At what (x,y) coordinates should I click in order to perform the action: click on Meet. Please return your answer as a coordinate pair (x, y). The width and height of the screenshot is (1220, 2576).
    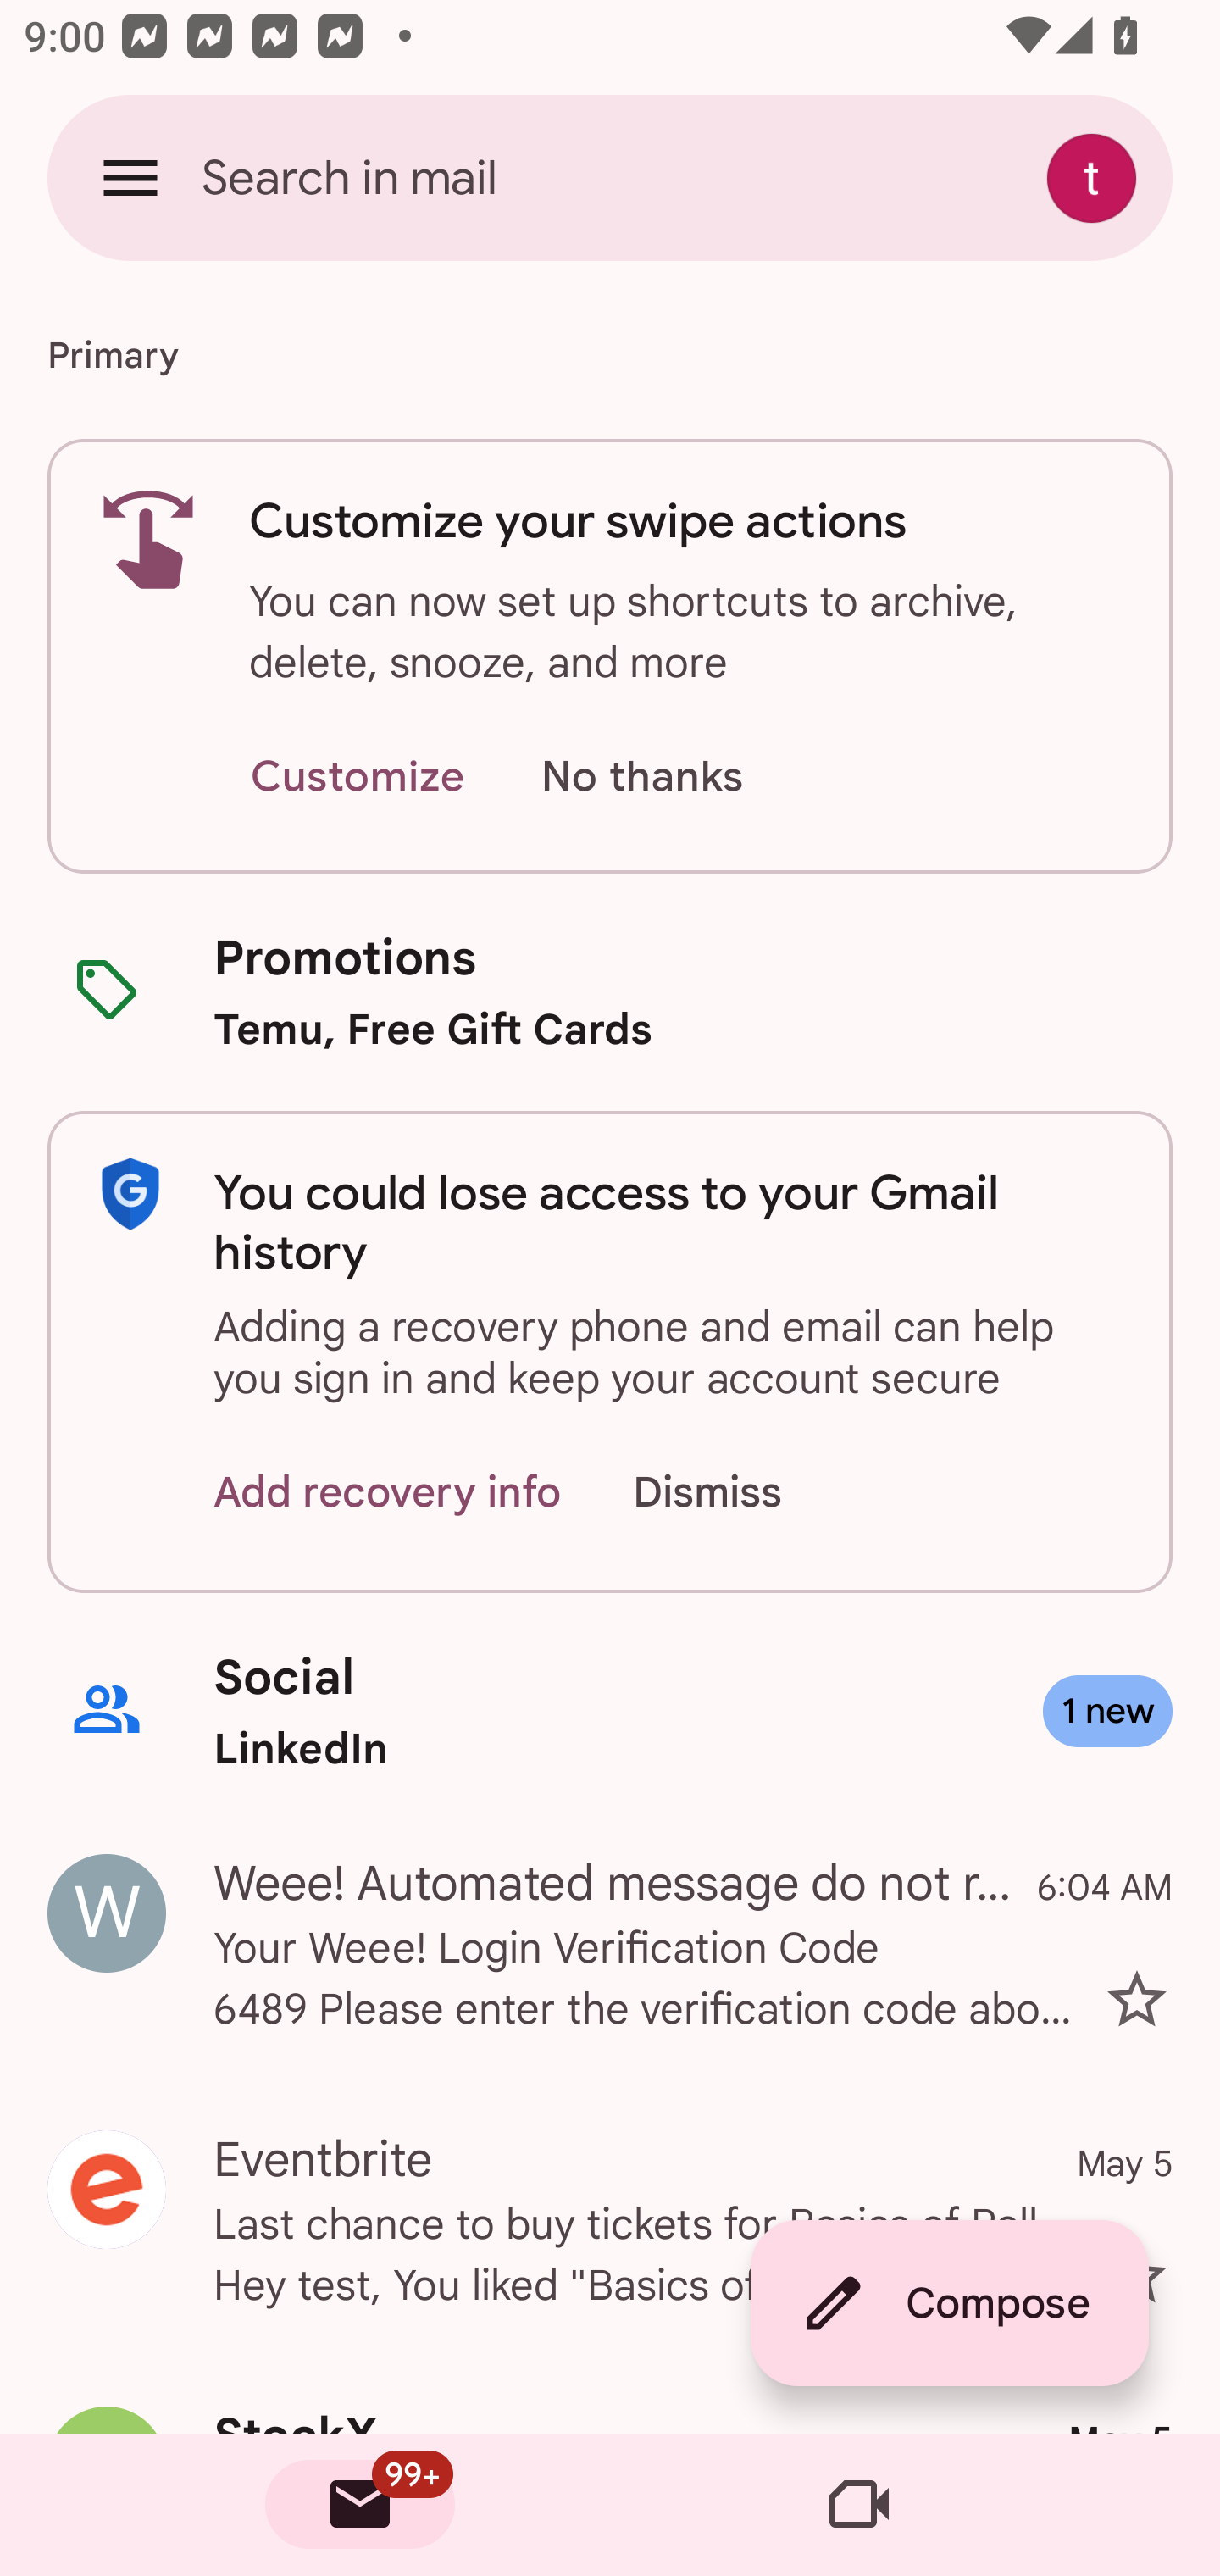
    Looking at the image, I should click on (859, 2505).